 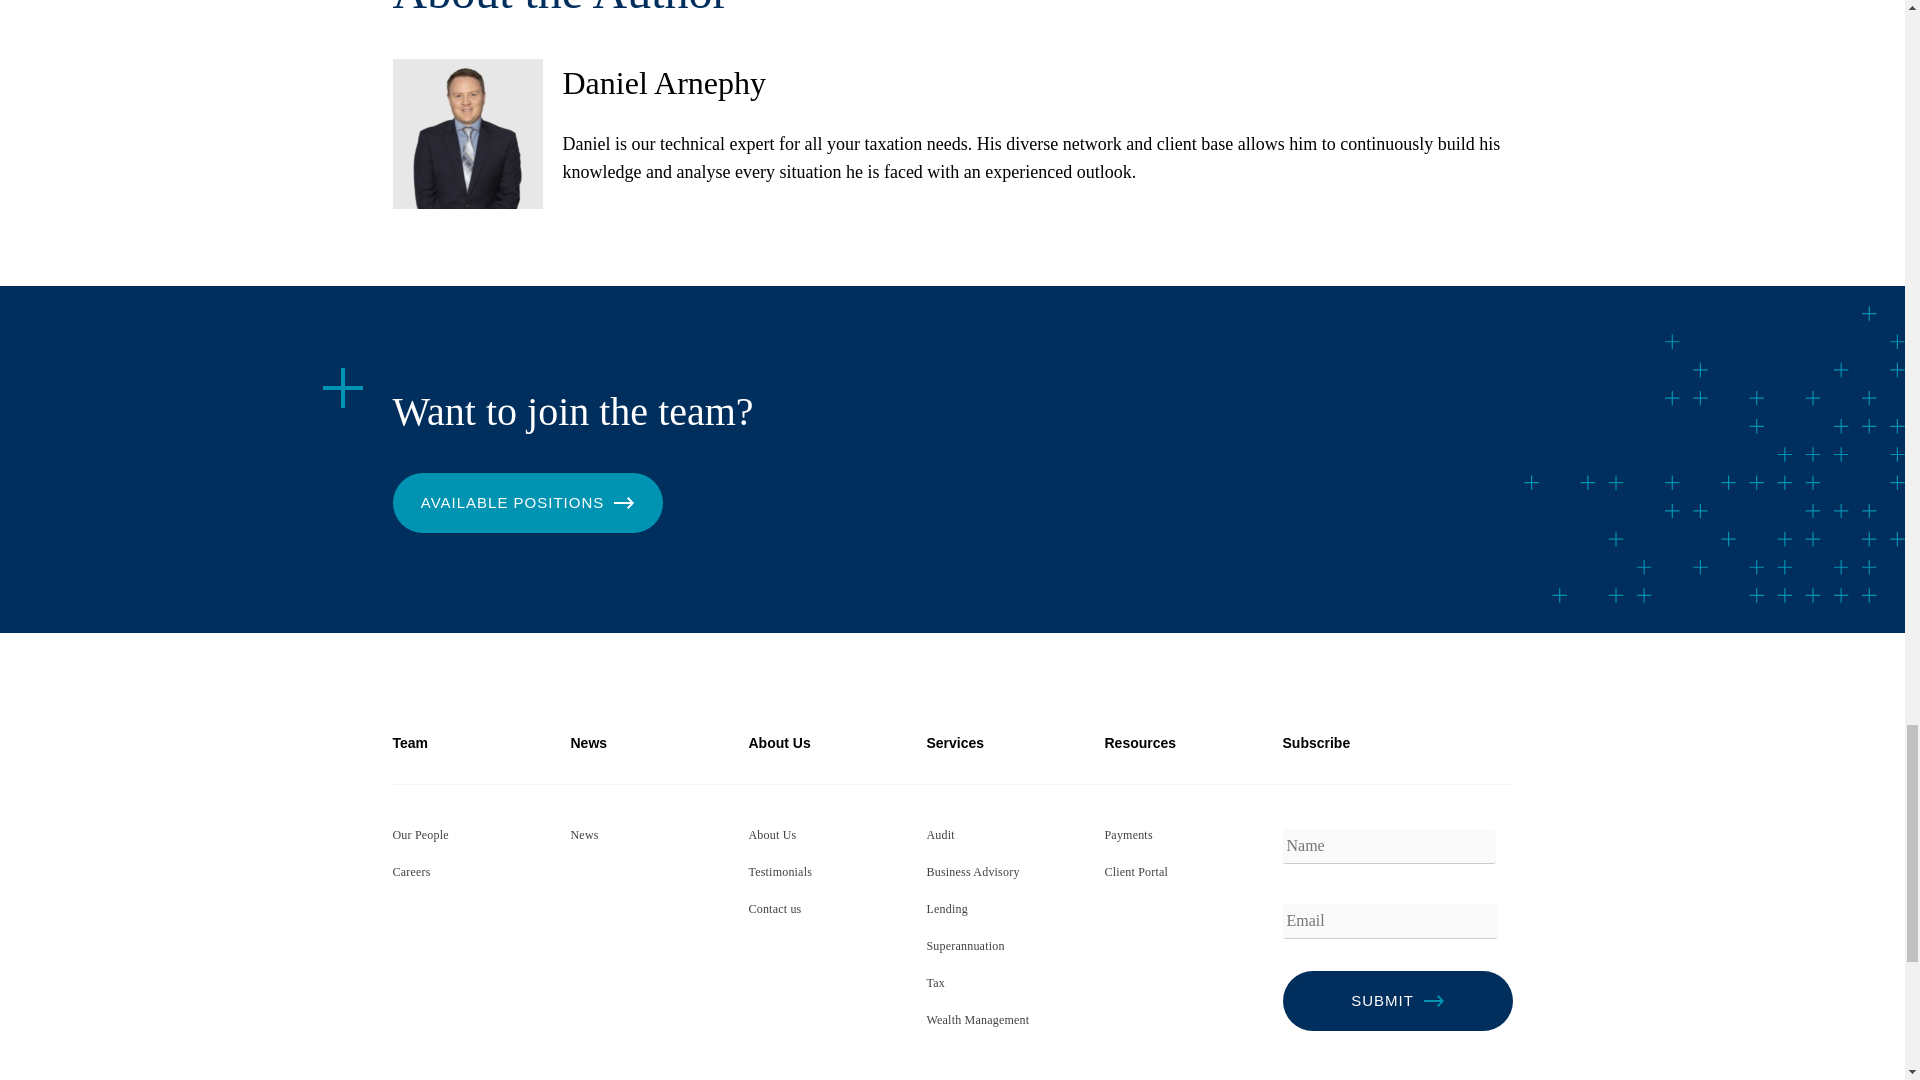 What do you see at coordinates (419, 835) in the screenshot?
I see `Our People` at bounding box center [419, 835].